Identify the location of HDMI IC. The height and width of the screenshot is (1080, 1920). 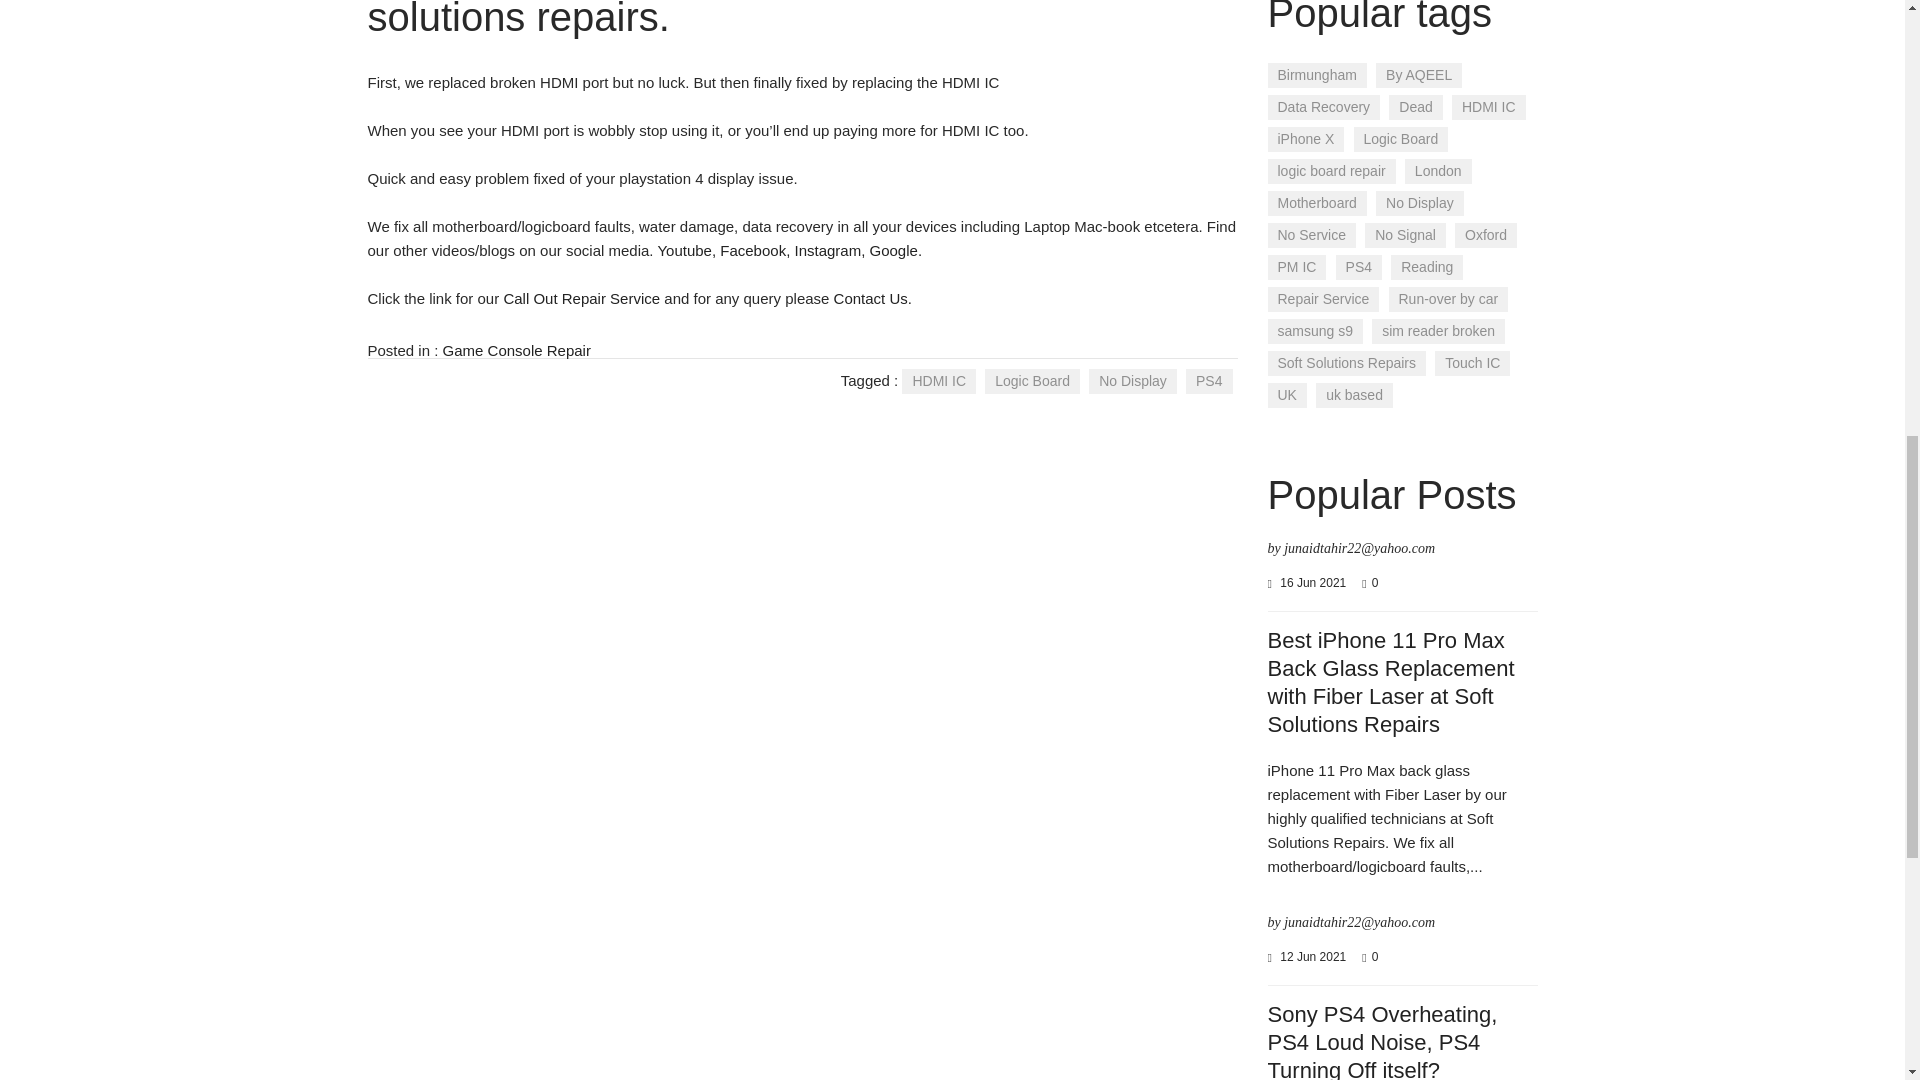
(938, 382).